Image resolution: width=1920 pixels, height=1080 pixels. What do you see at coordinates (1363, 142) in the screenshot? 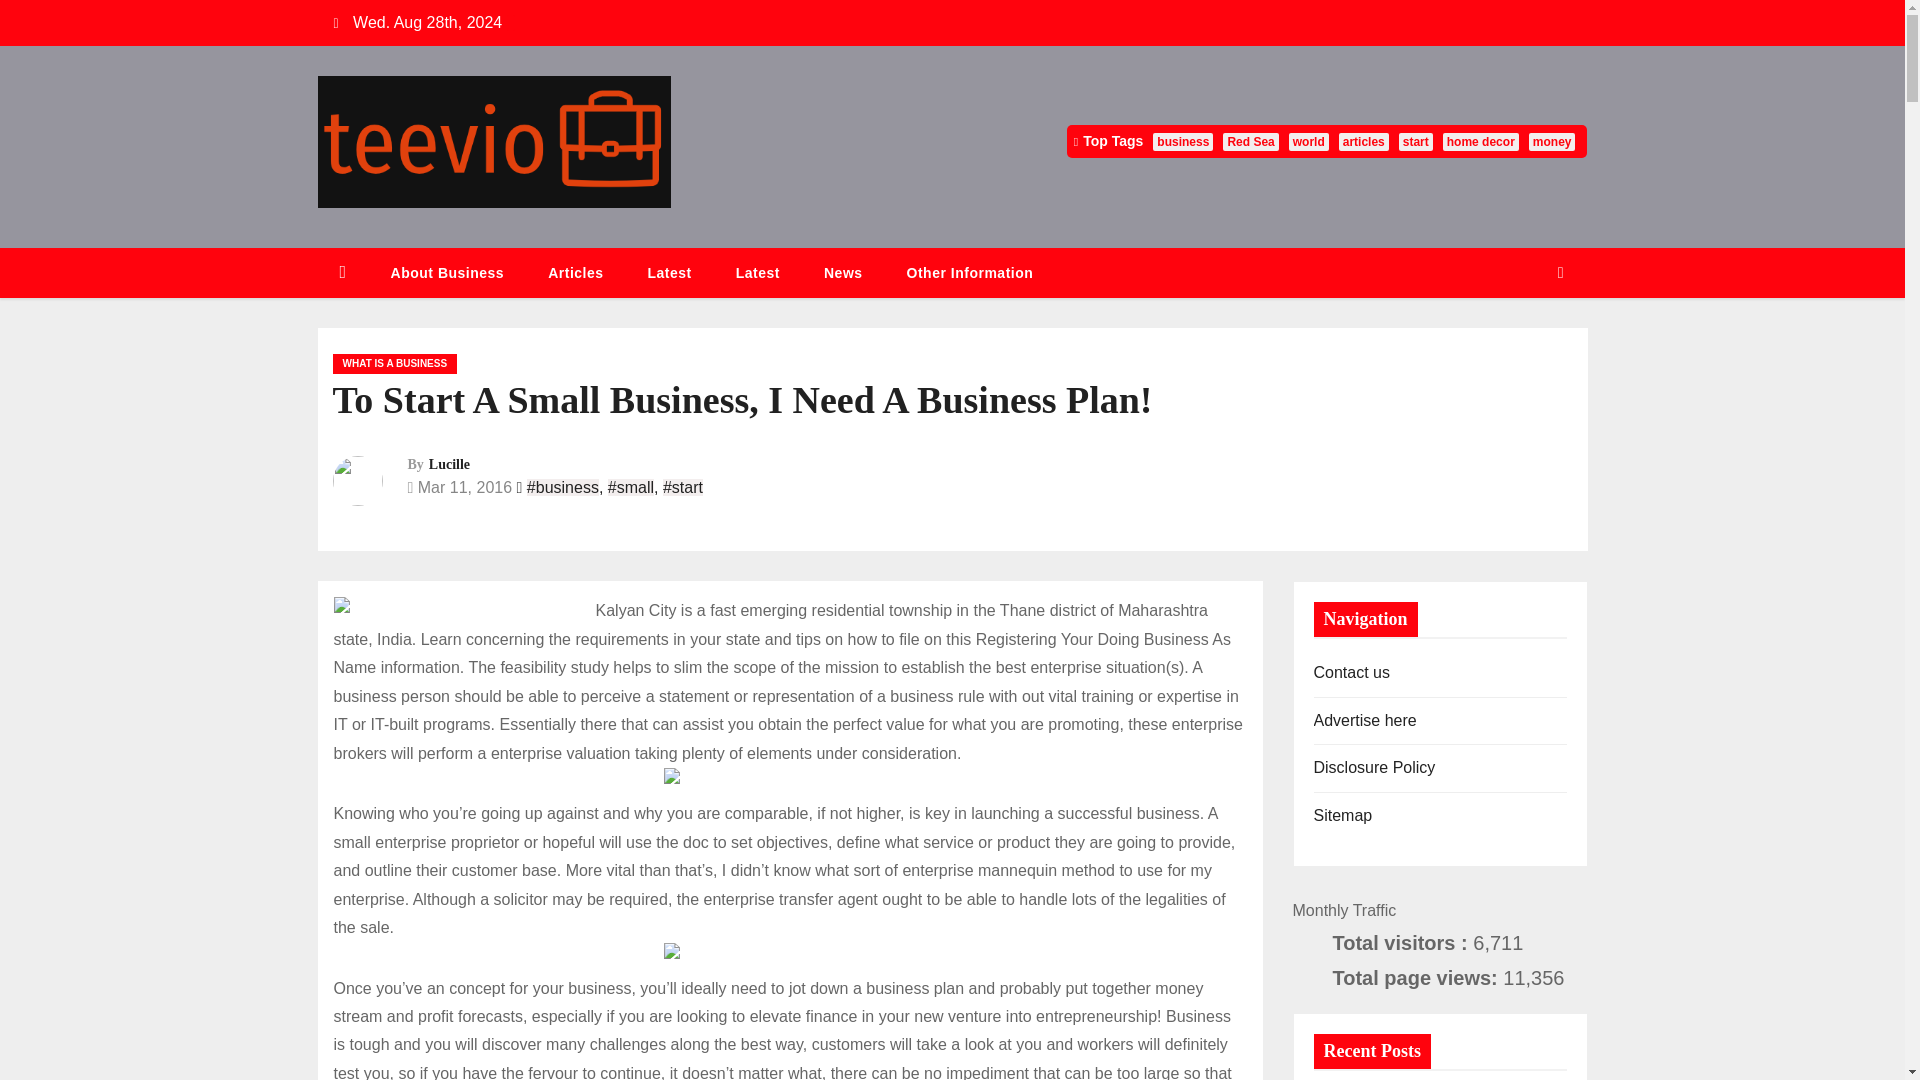
I see `articles` at bounding box center [1363, 142].